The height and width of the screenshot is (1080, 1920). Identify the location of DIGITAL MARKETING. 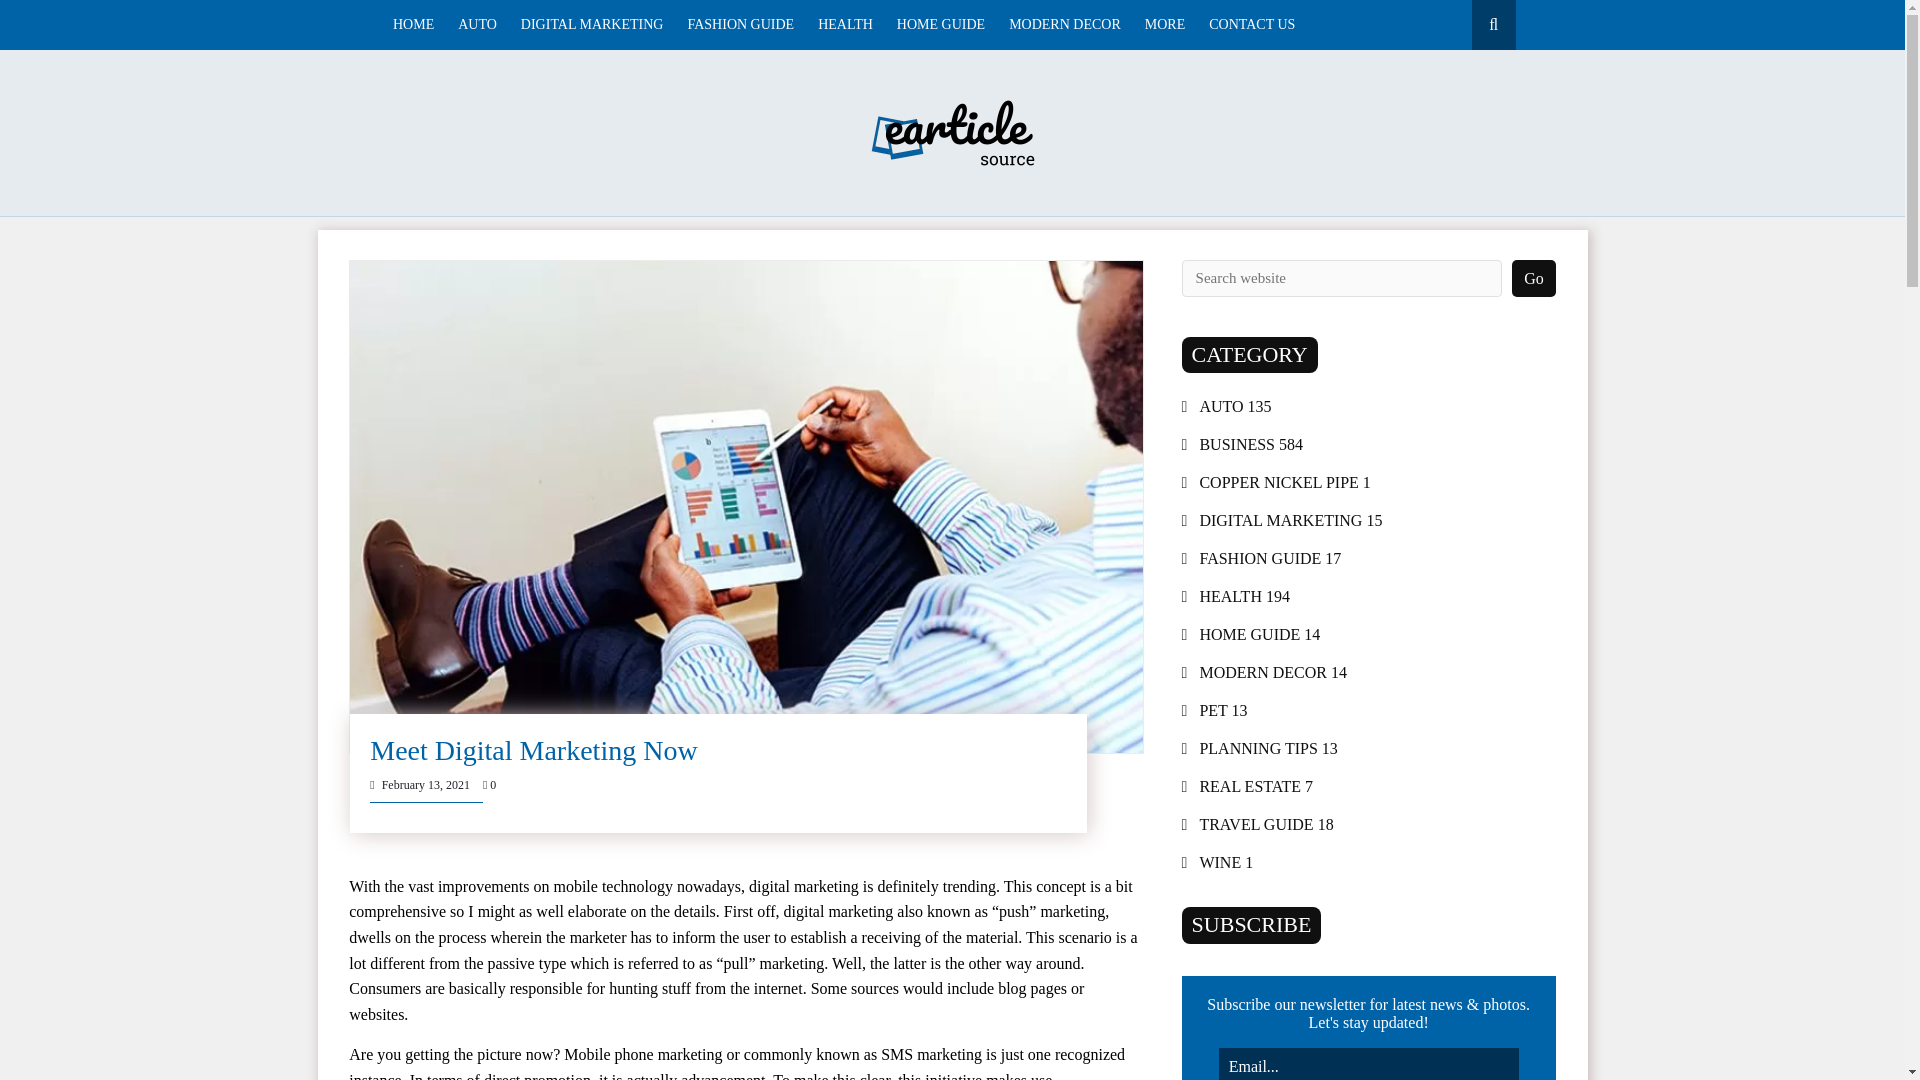
(592, 24).